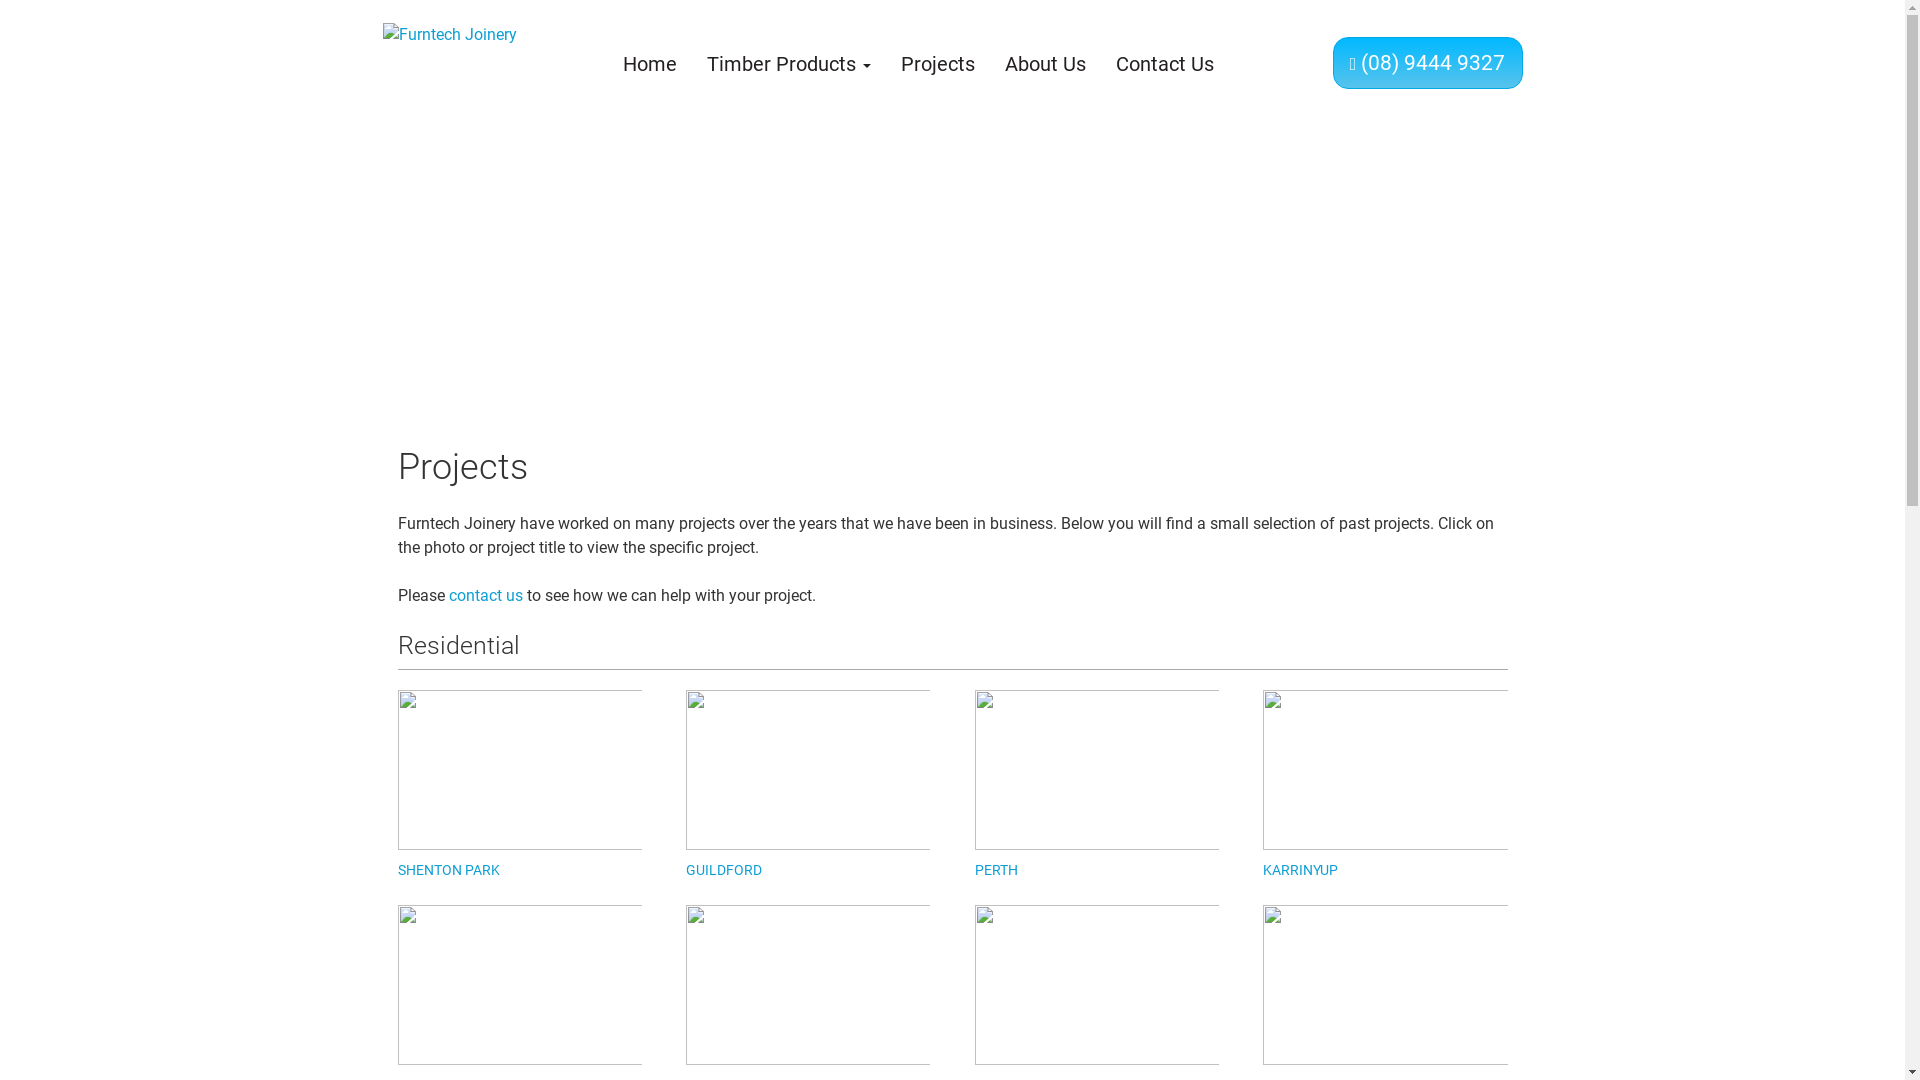  I want to click on SHENTON PARK, so click(449, 870).